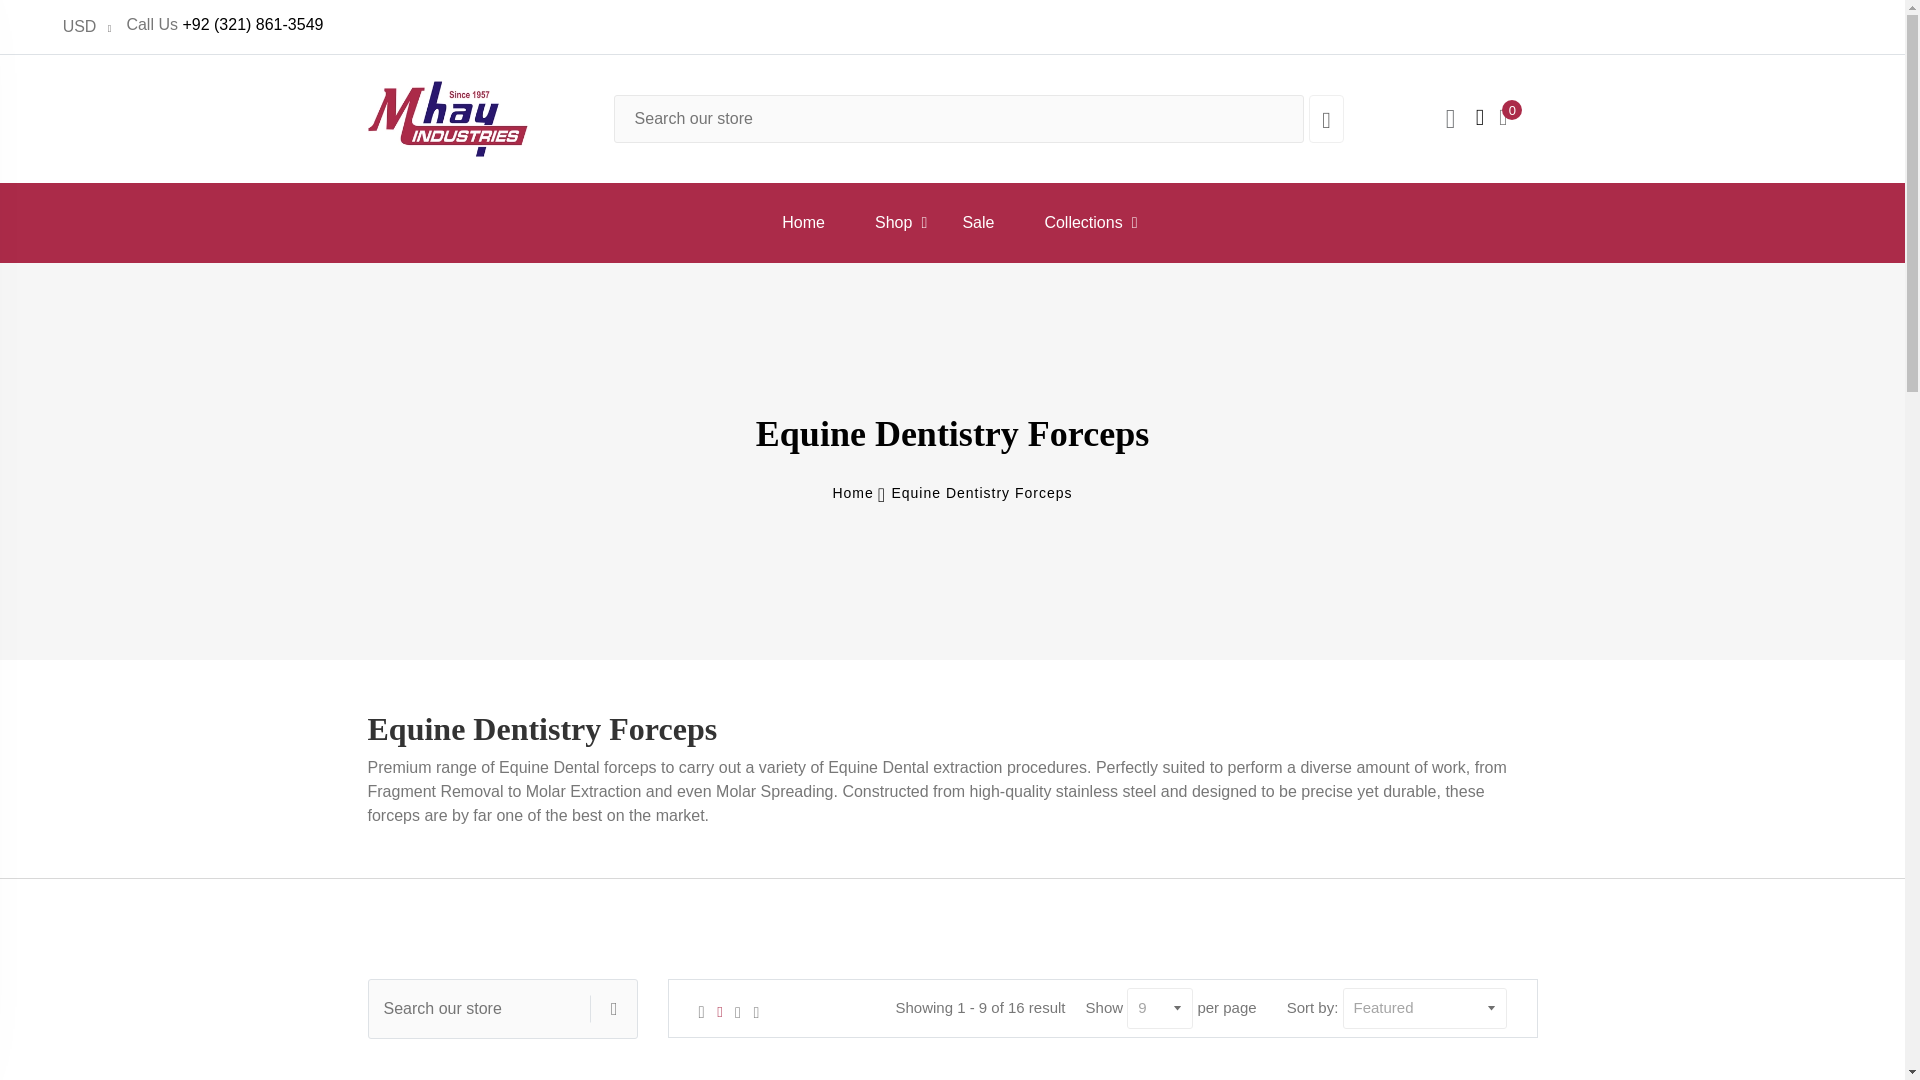 Image resolution: width=1920 pixels, height=1080 pixels. What do you see at coordinates (852, 493) in the screenshot?
I see `Back to the home page` at bounding box center [852, 493].